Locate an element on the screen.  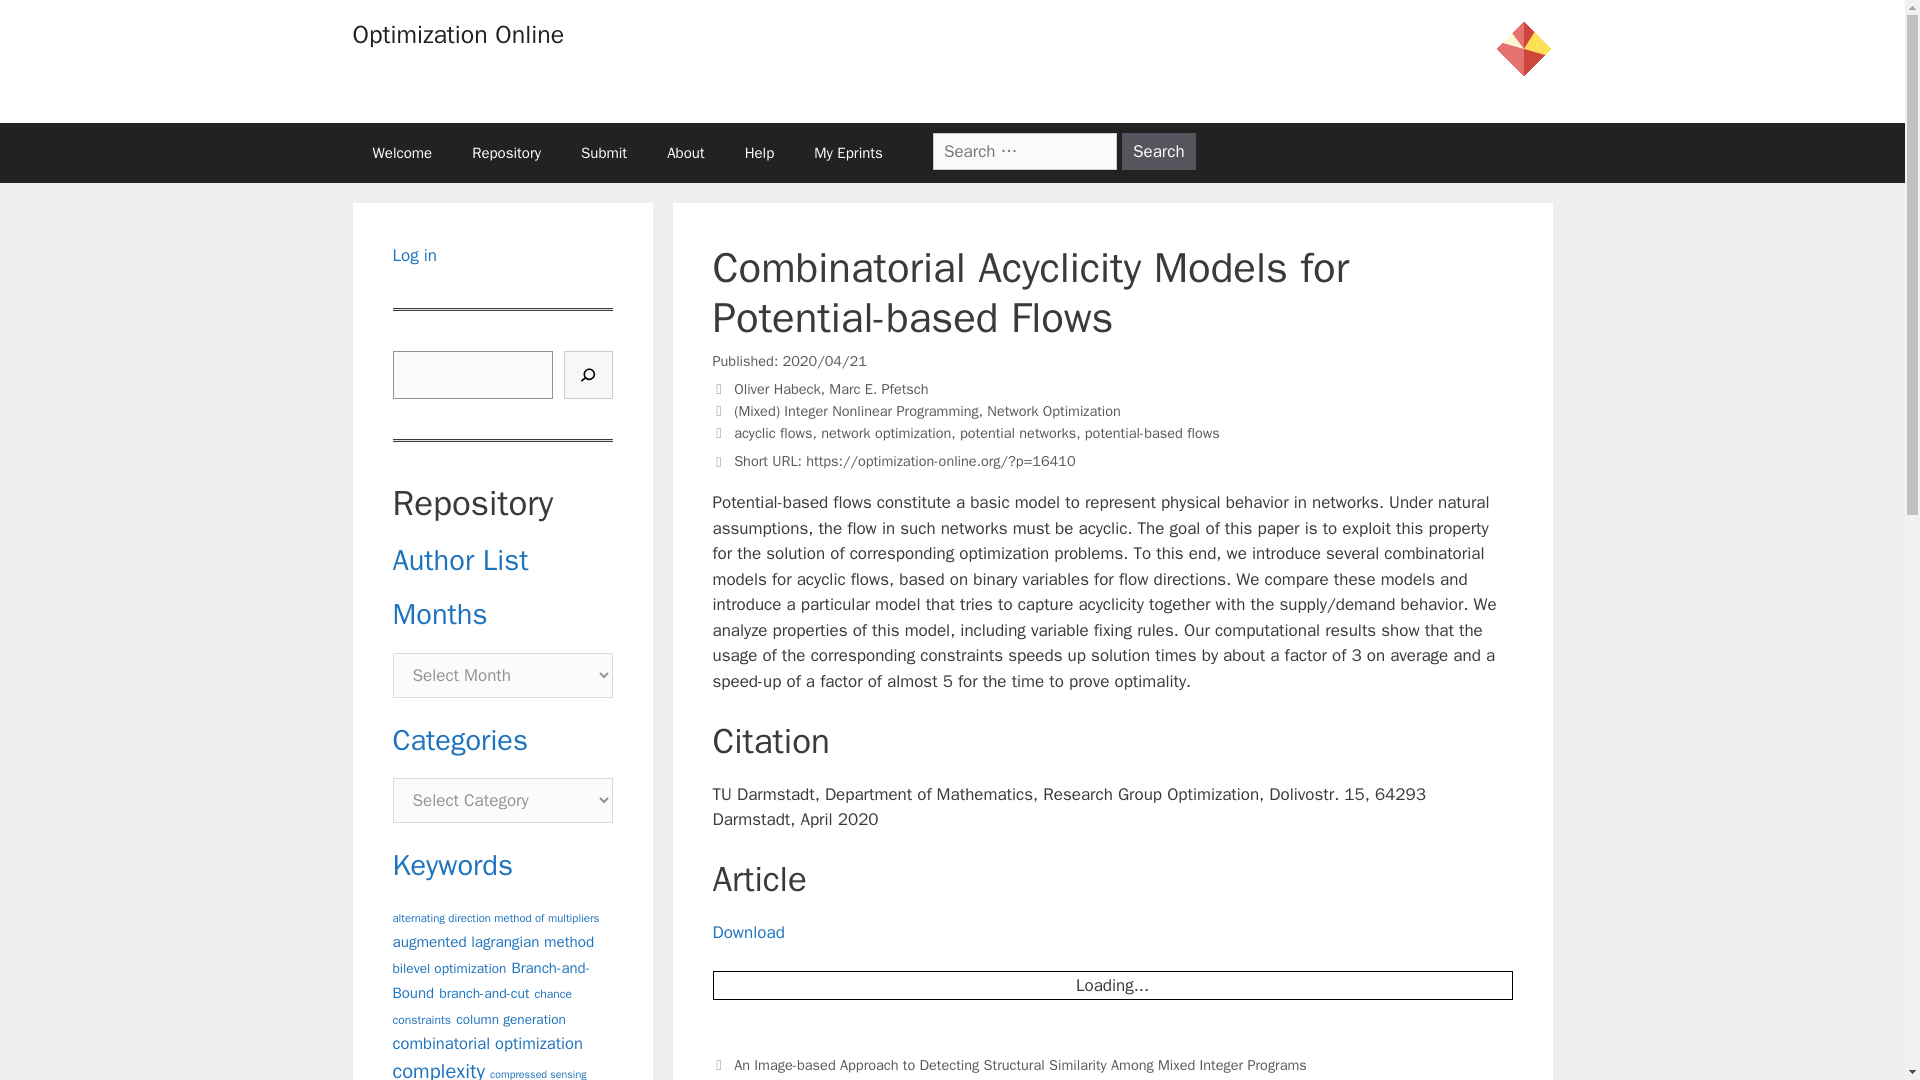
Categories is located at coordinates (460, 740).